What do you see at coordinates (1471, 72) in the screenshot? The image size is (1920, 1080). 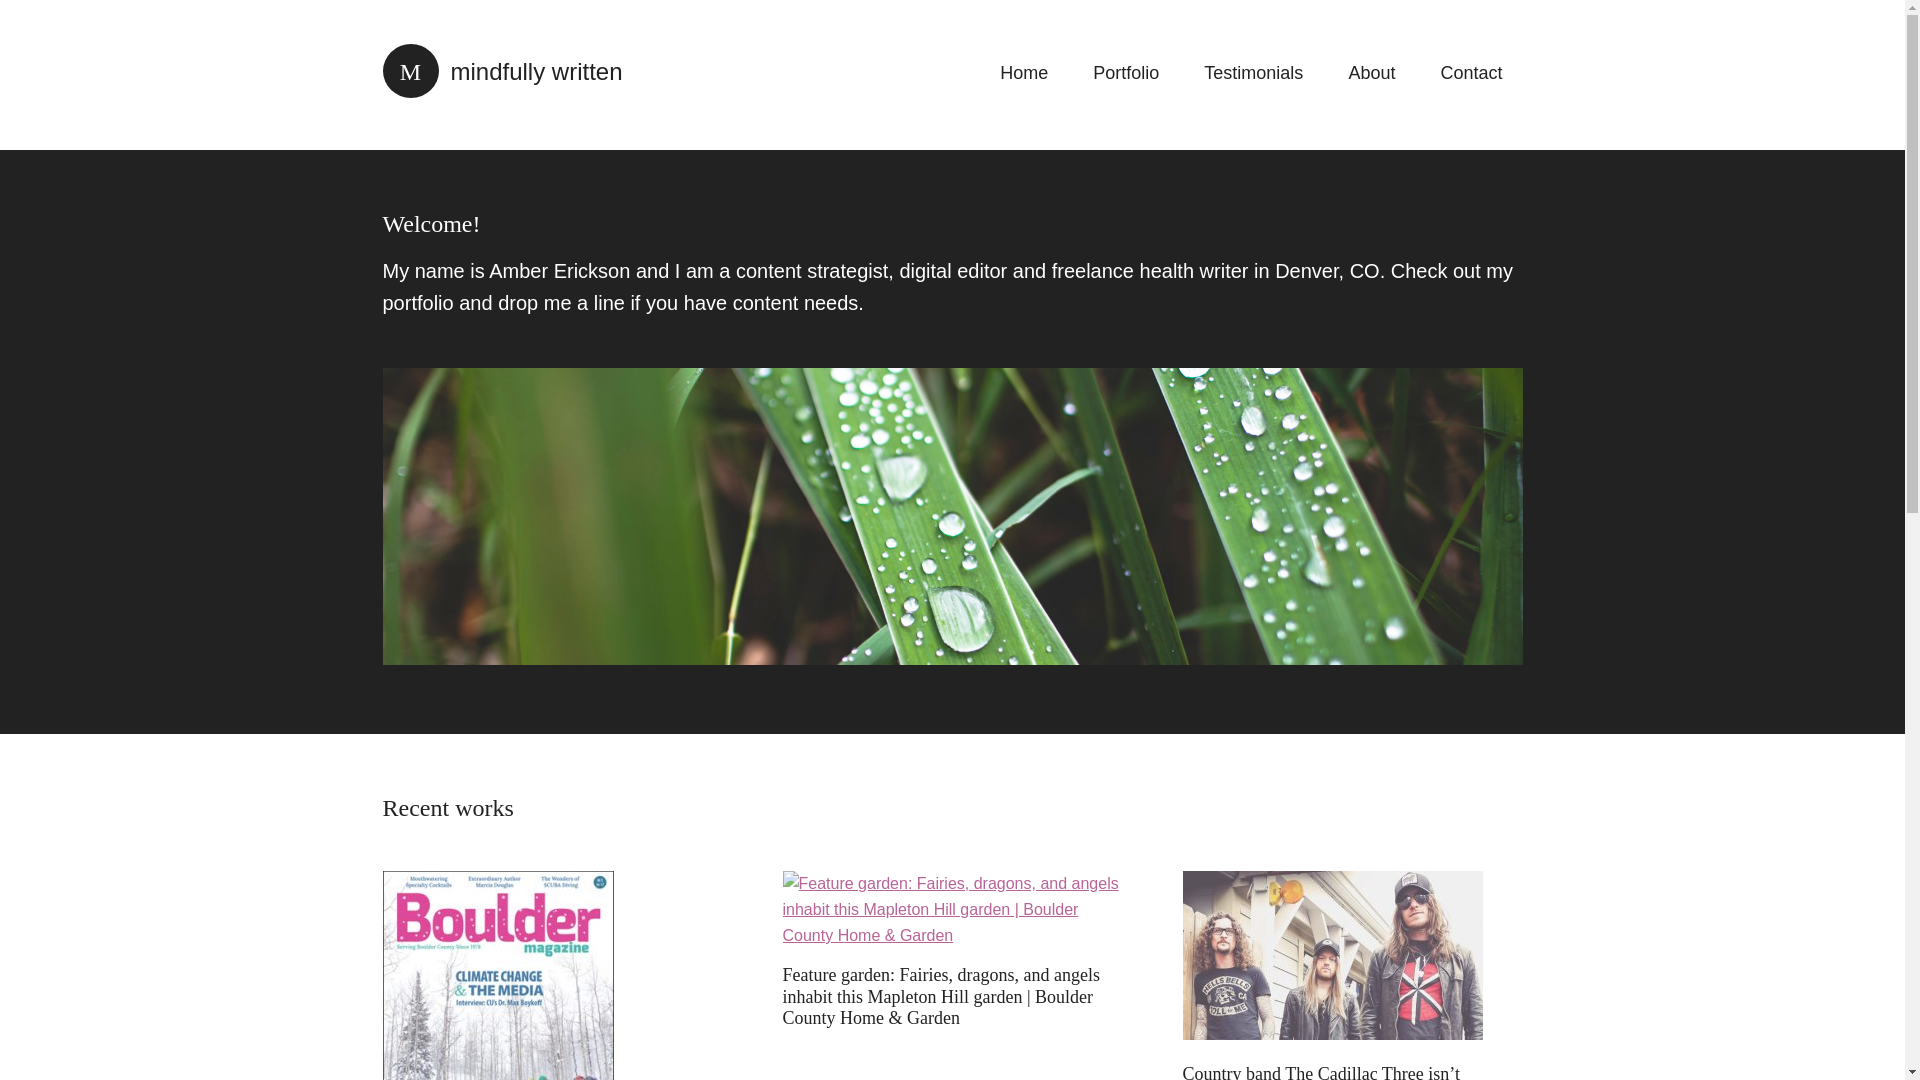 I see `Contact` at bounding box center [1471, 72].